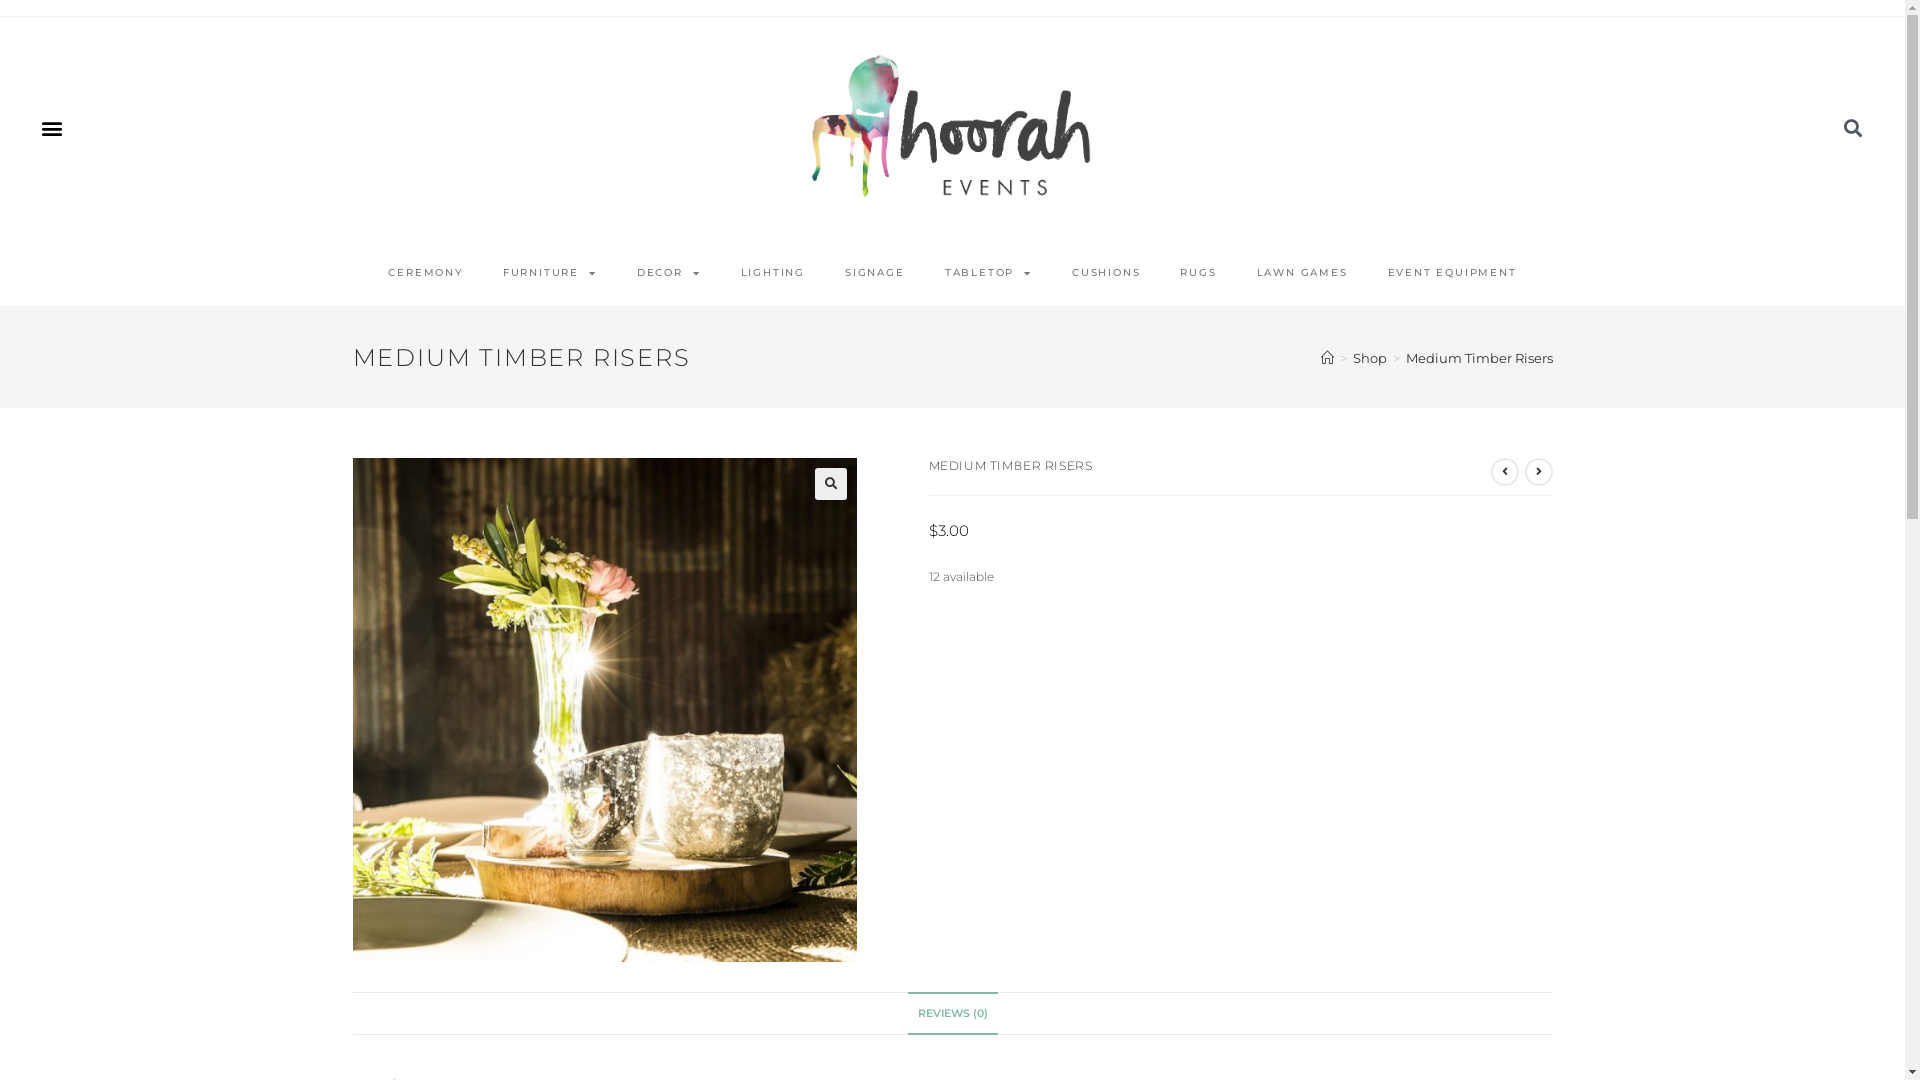 The image size is (1920, 1080). I want to click on DECOR, so click(669, 273).